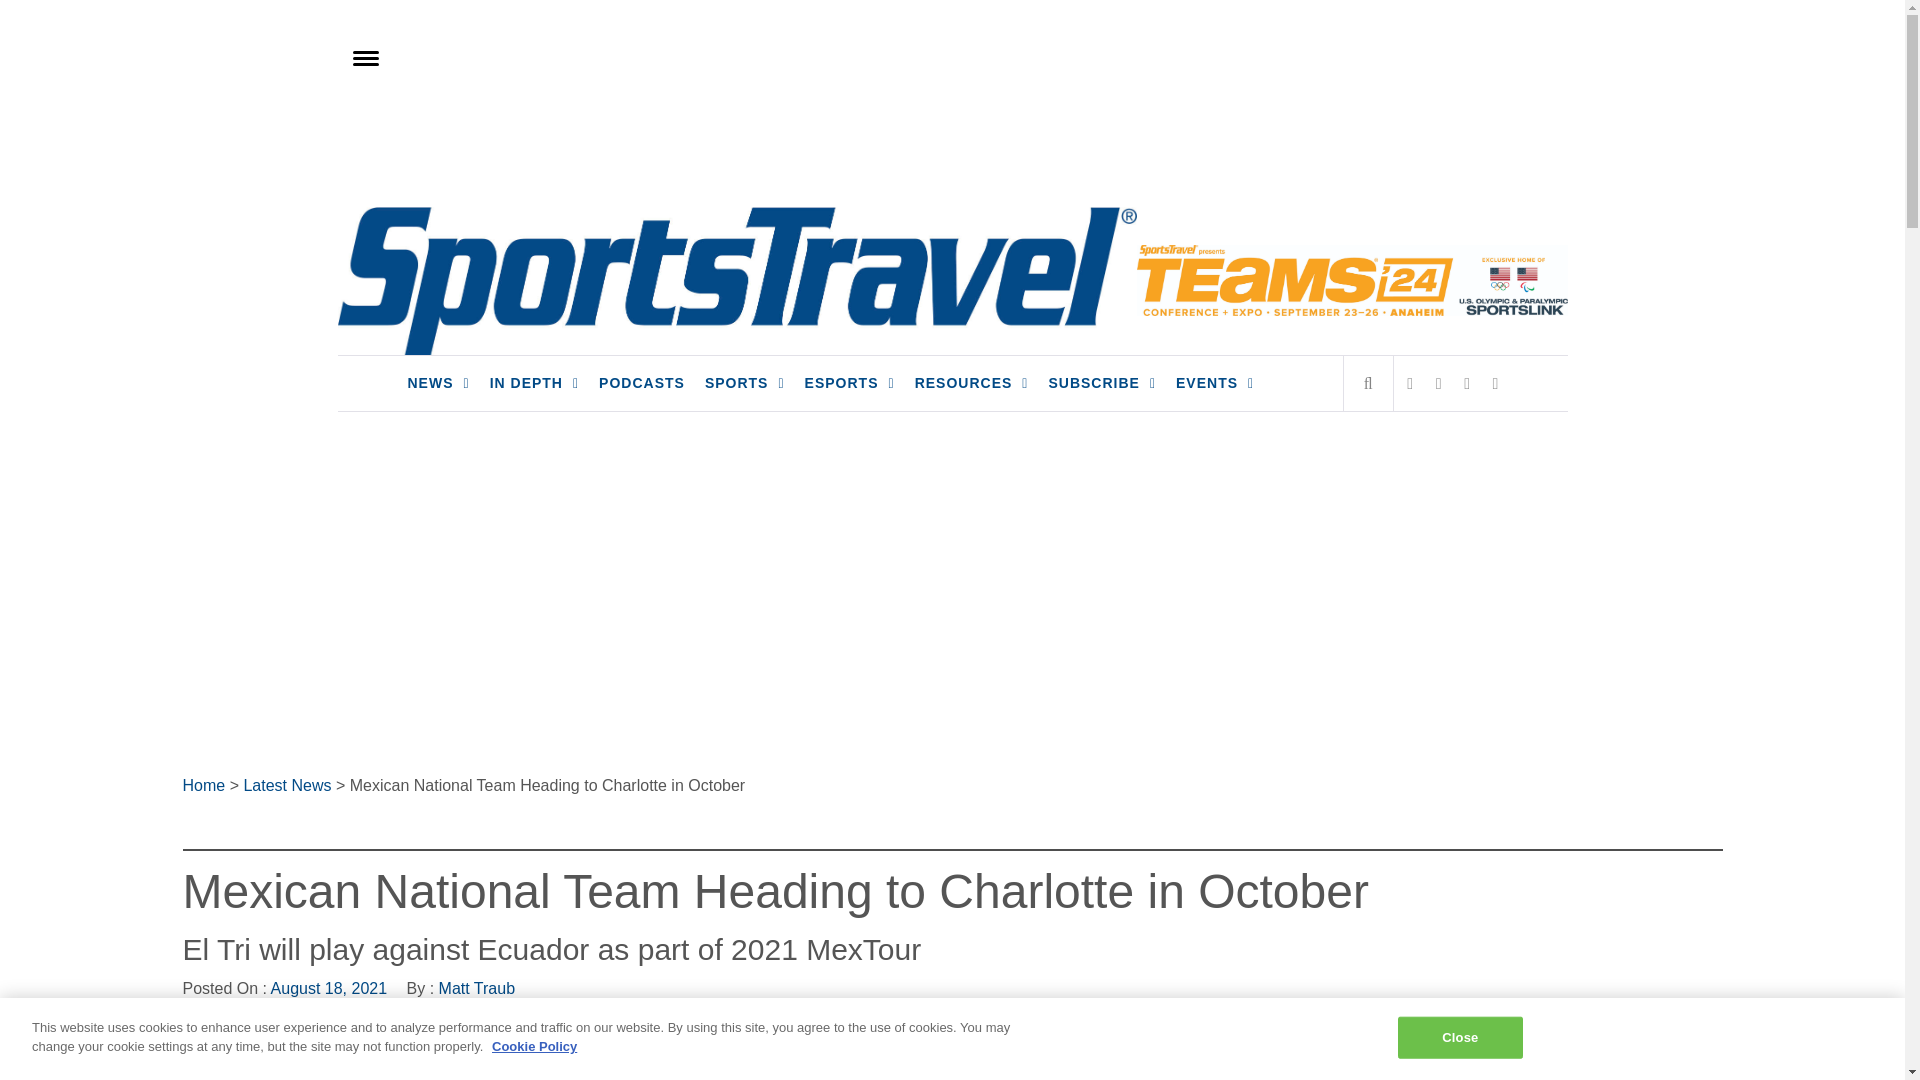  Describe the element at coordinates (951, 132) in the screenshot. I see `3rd party ad content` at that location.